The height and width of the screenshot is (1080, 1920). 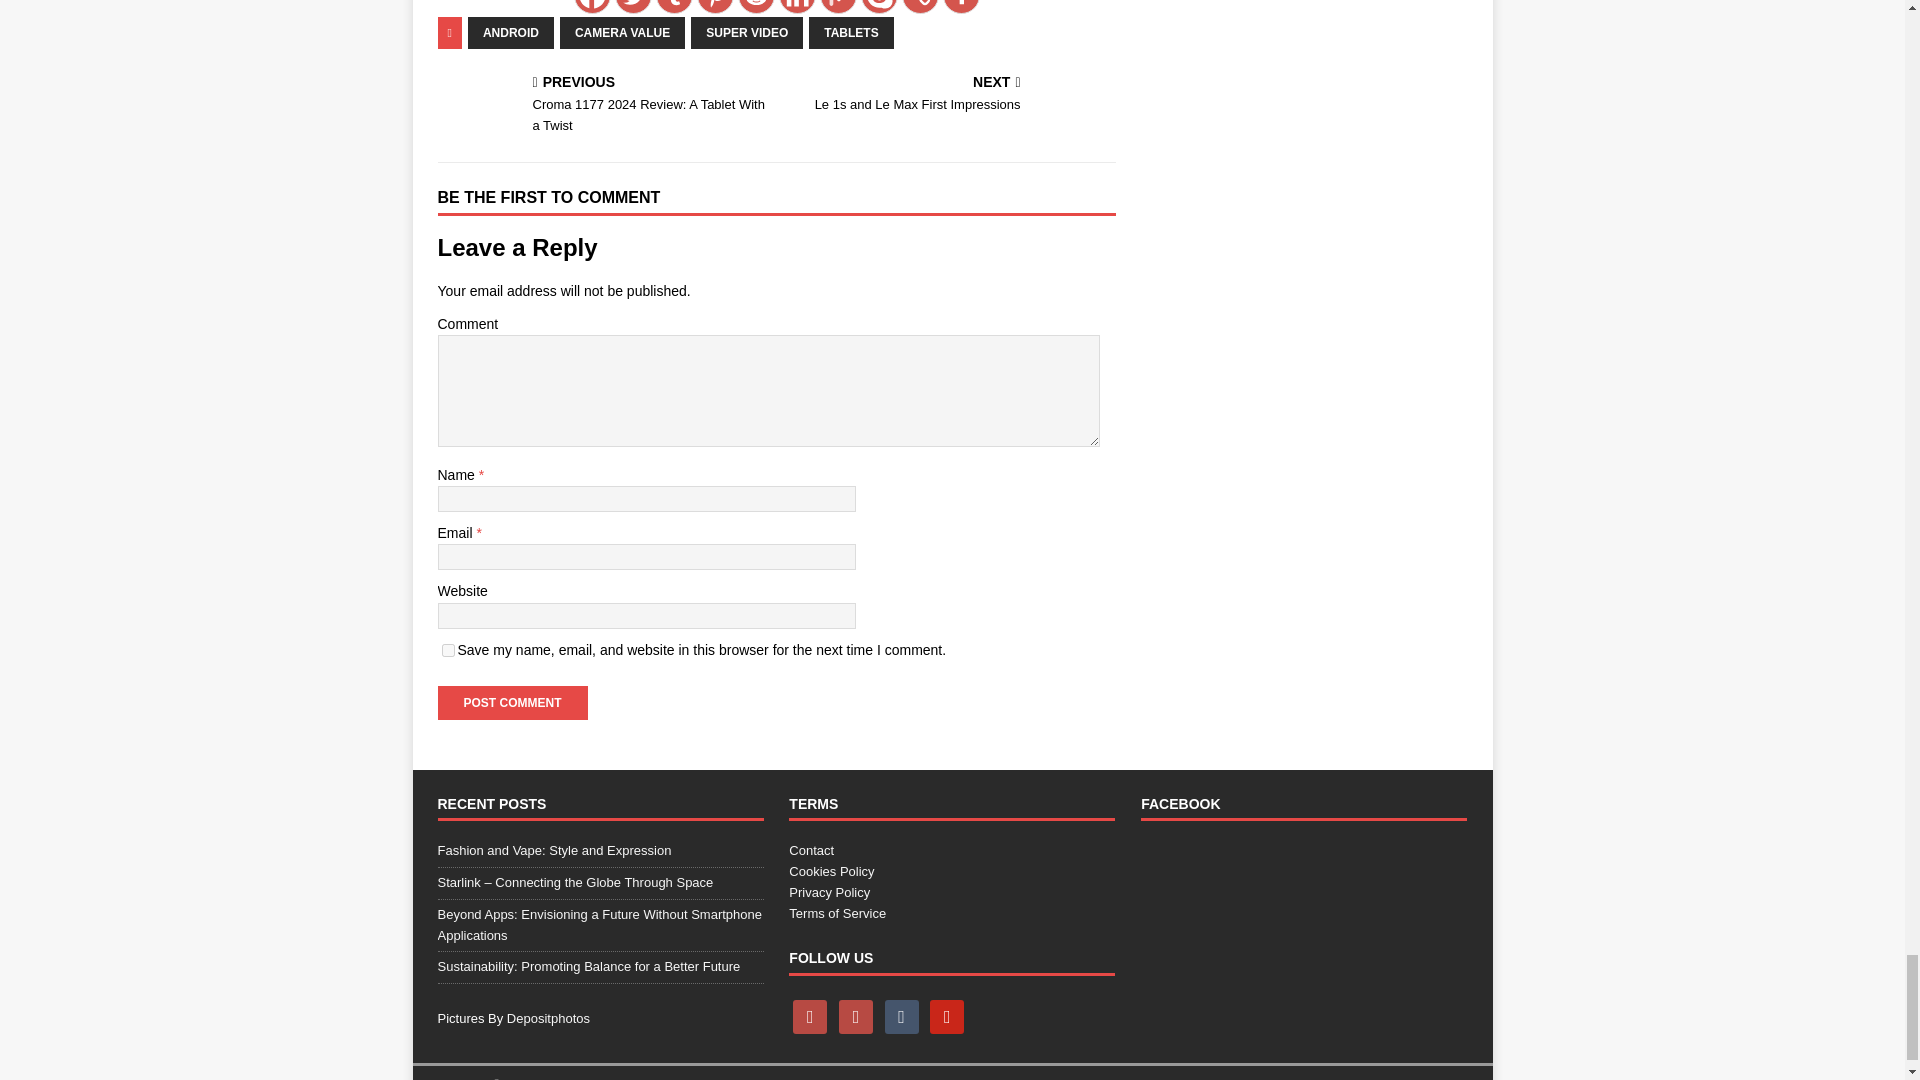 I want to click on ANDROID, so click(x=511, y=32).